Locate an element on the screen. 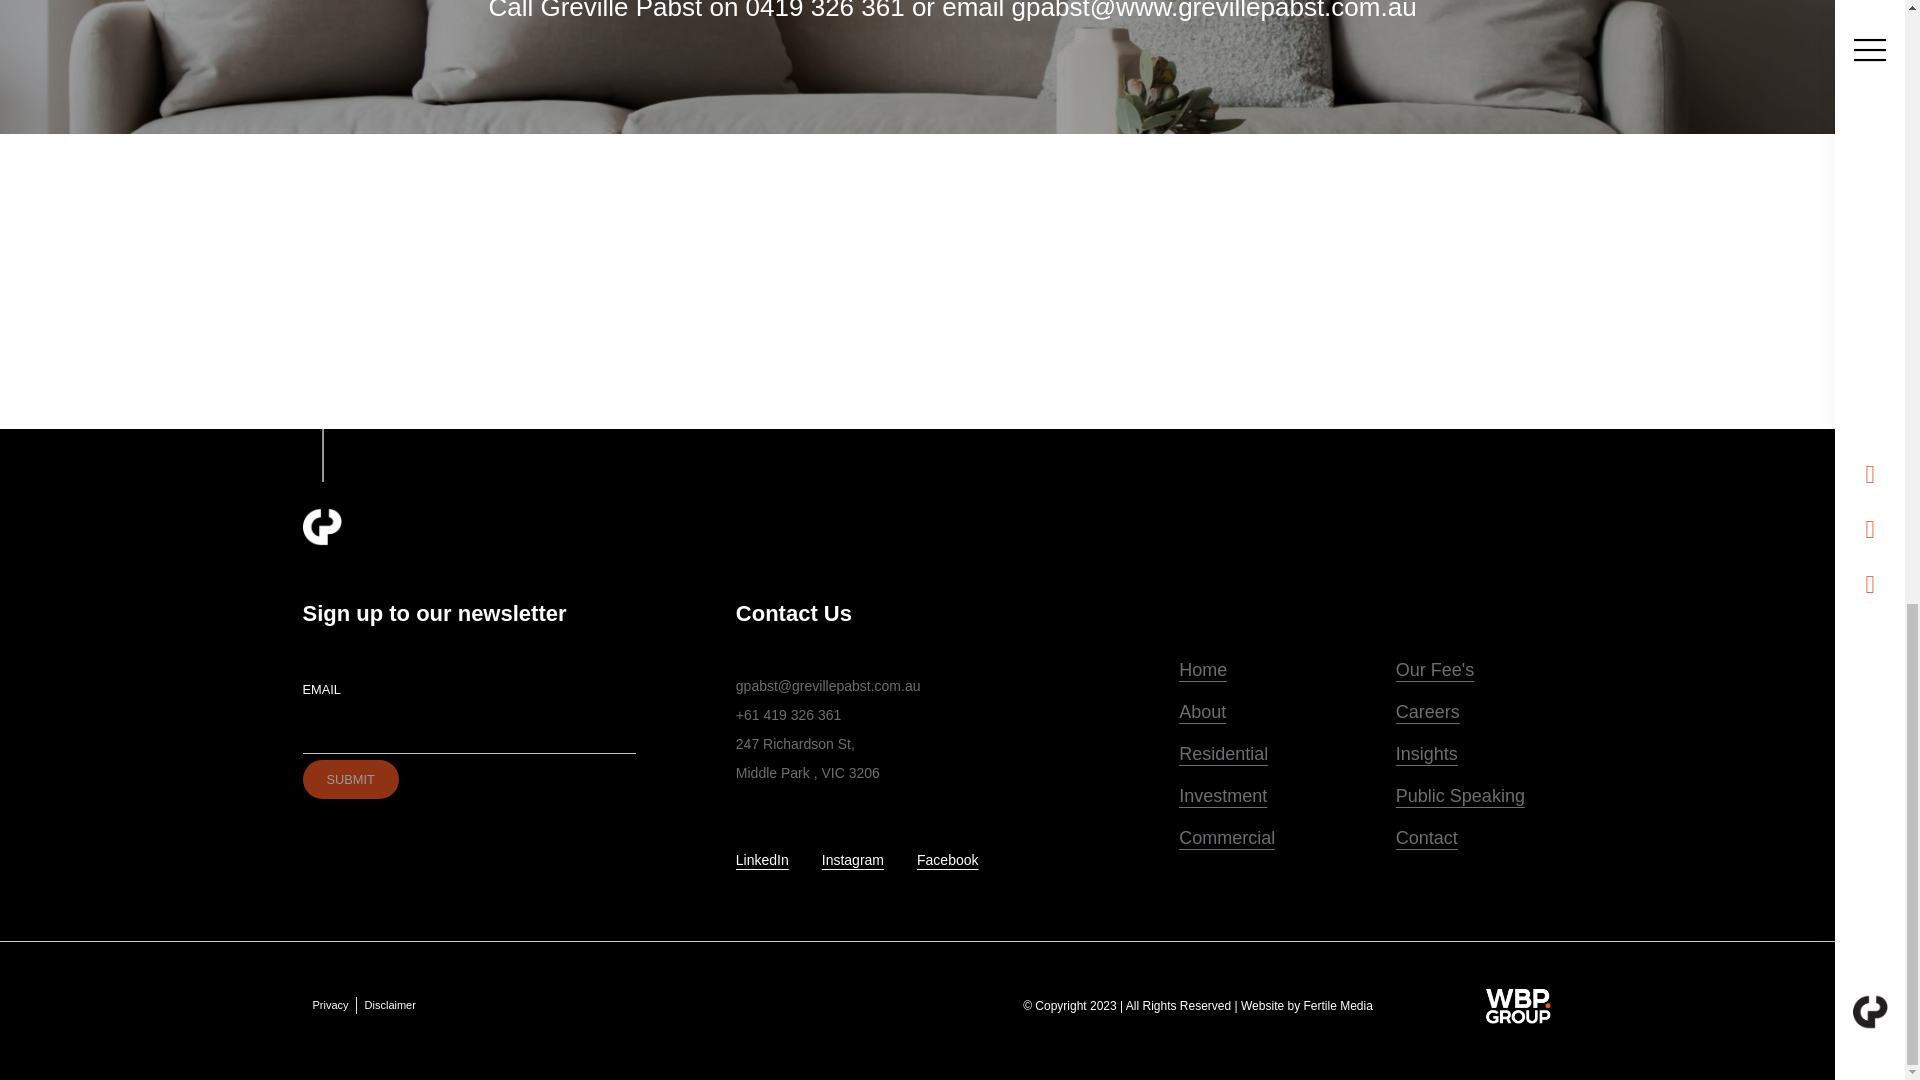 The image size is (1920, 1080). Home is located at coordinates (1277, 670).